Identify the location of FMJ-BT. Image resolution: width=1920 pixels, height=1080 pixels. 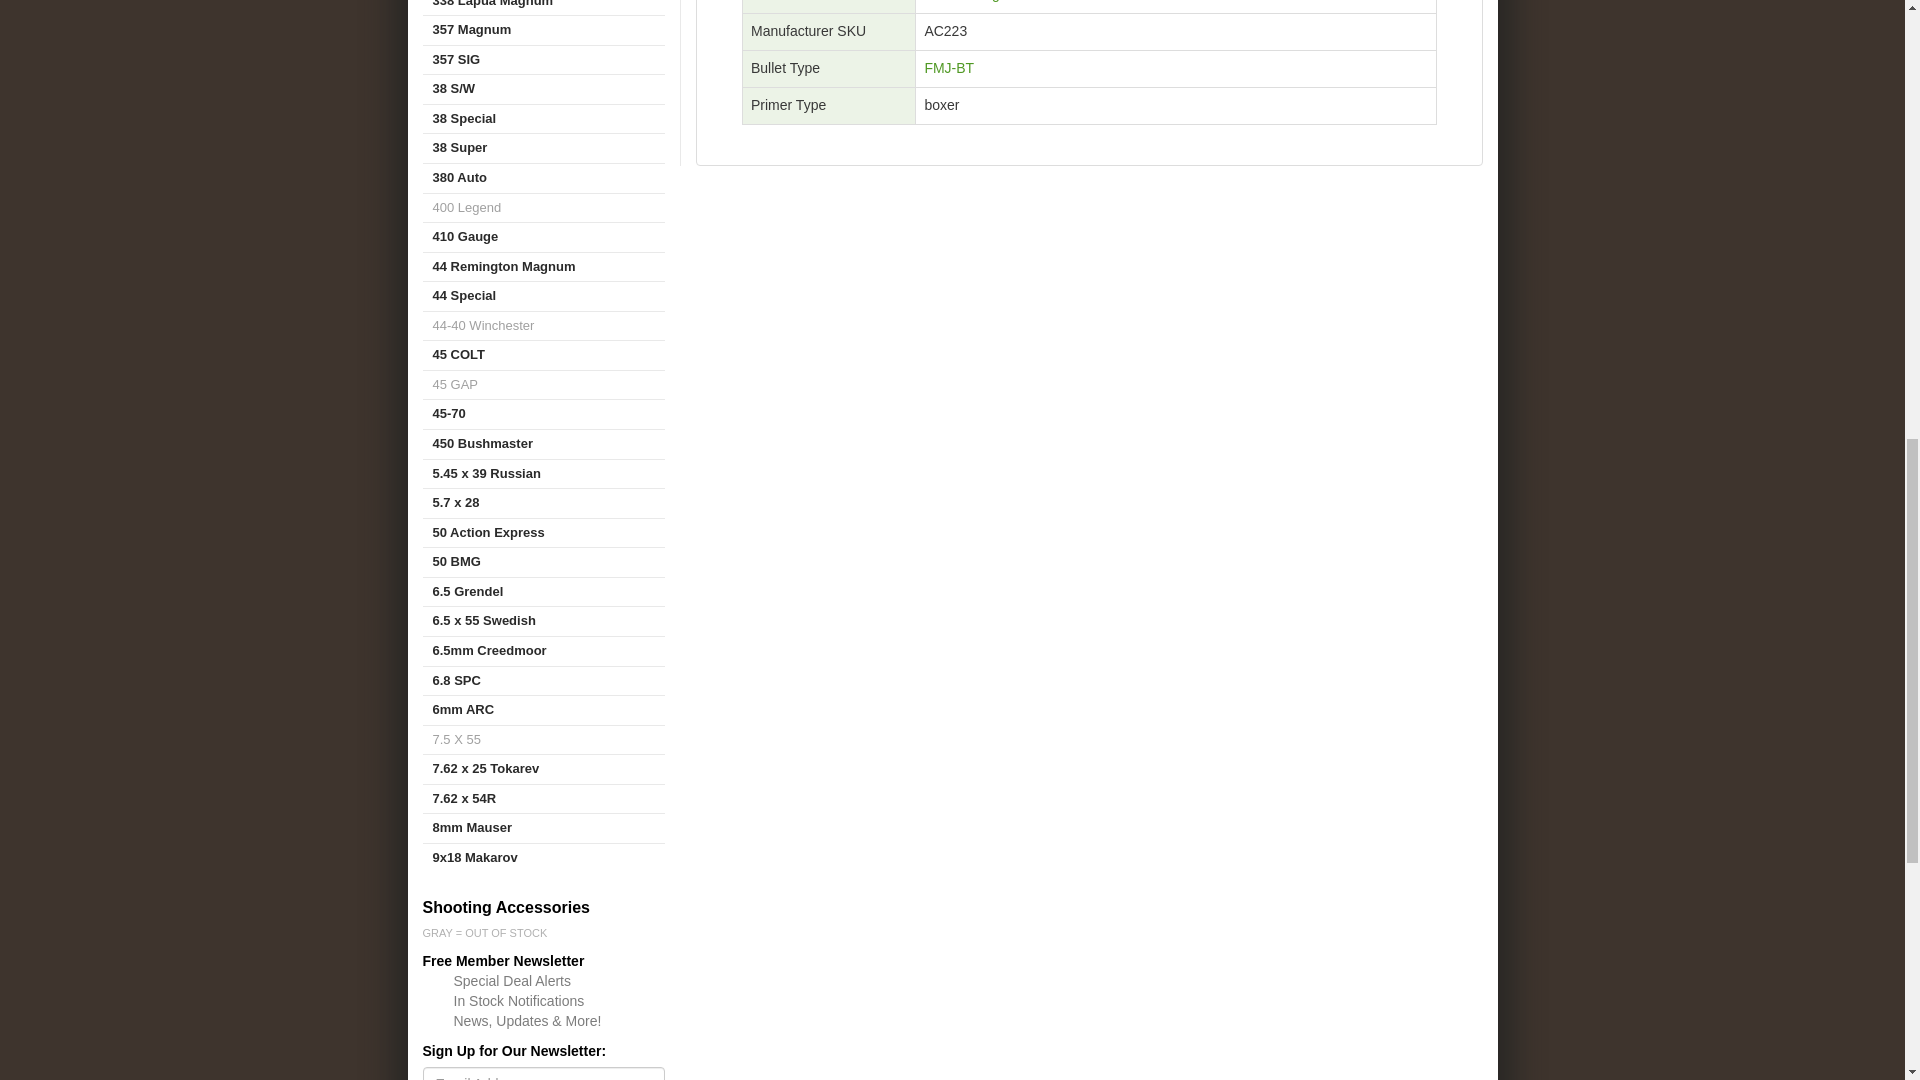
(948, 68).